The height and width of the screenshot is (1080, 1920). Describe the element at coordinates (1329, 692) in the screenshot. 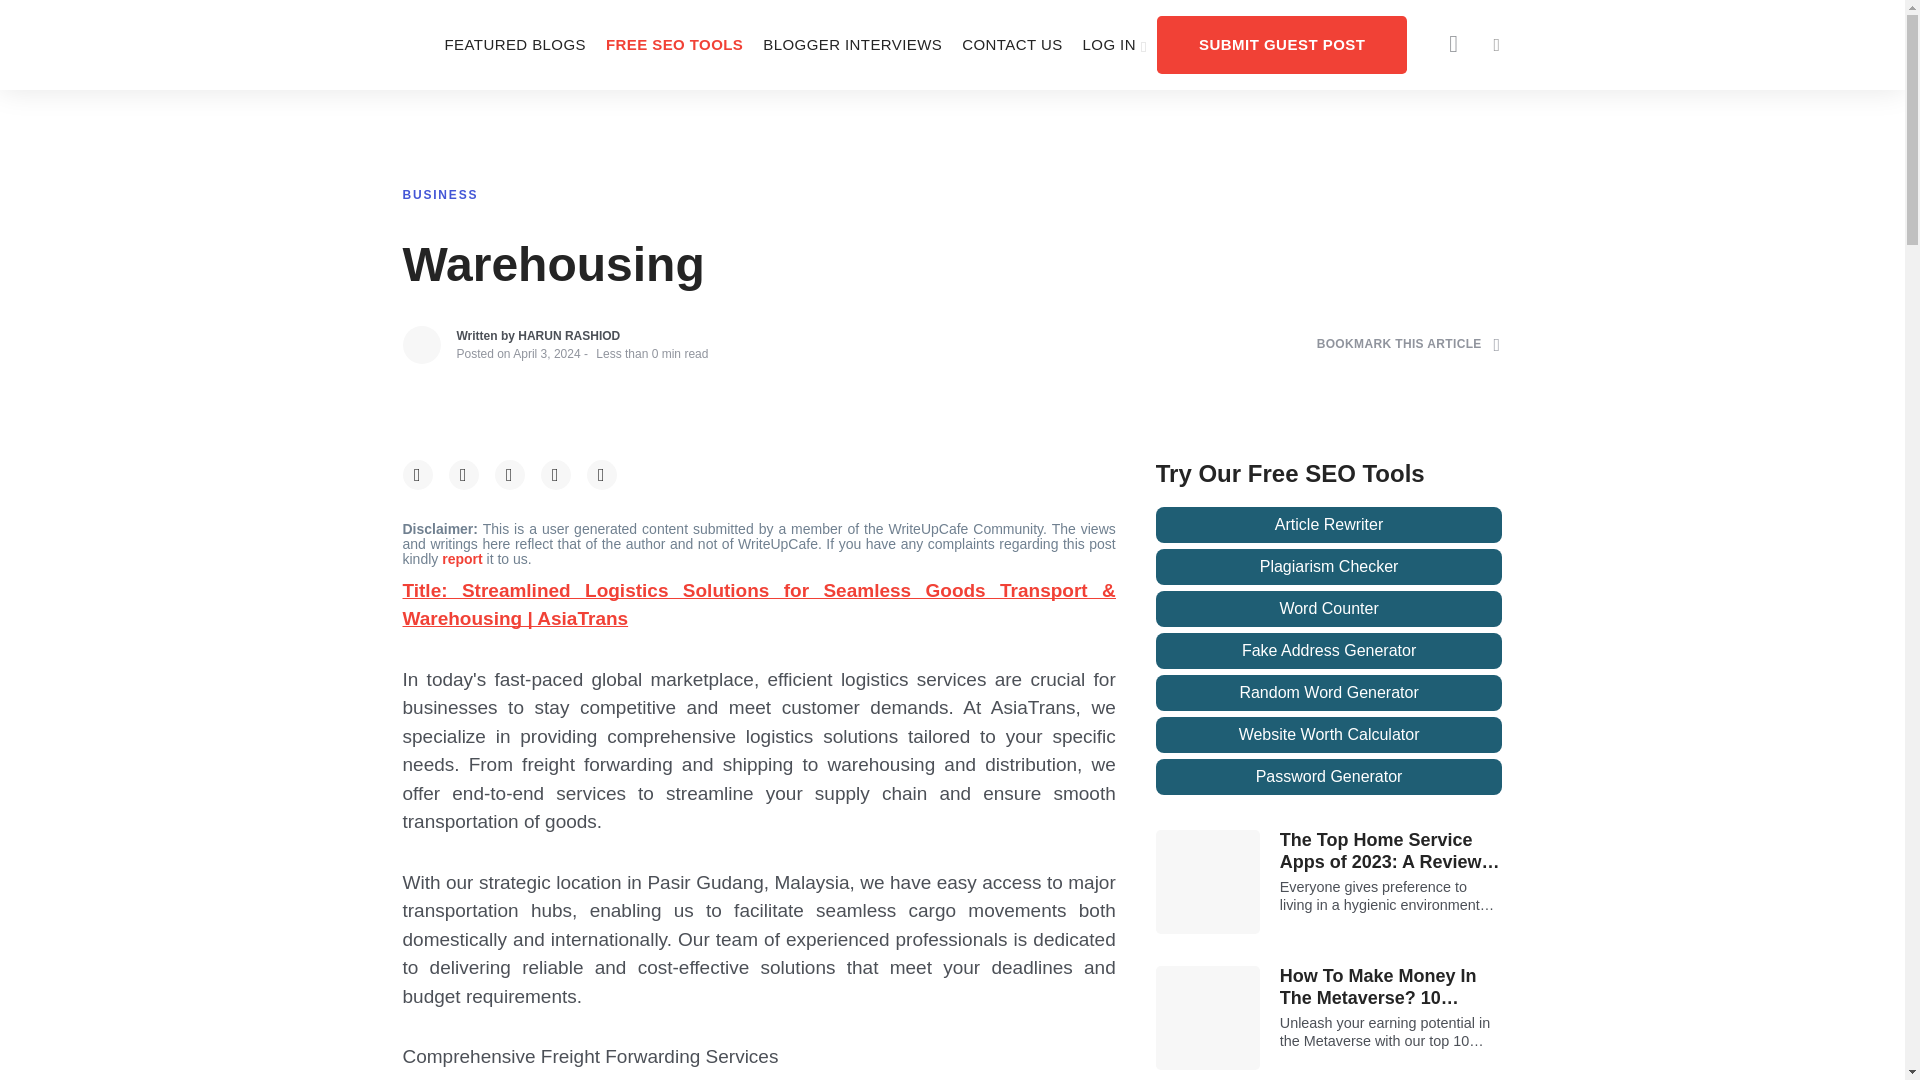

I see `Random Word Generator` at that location.